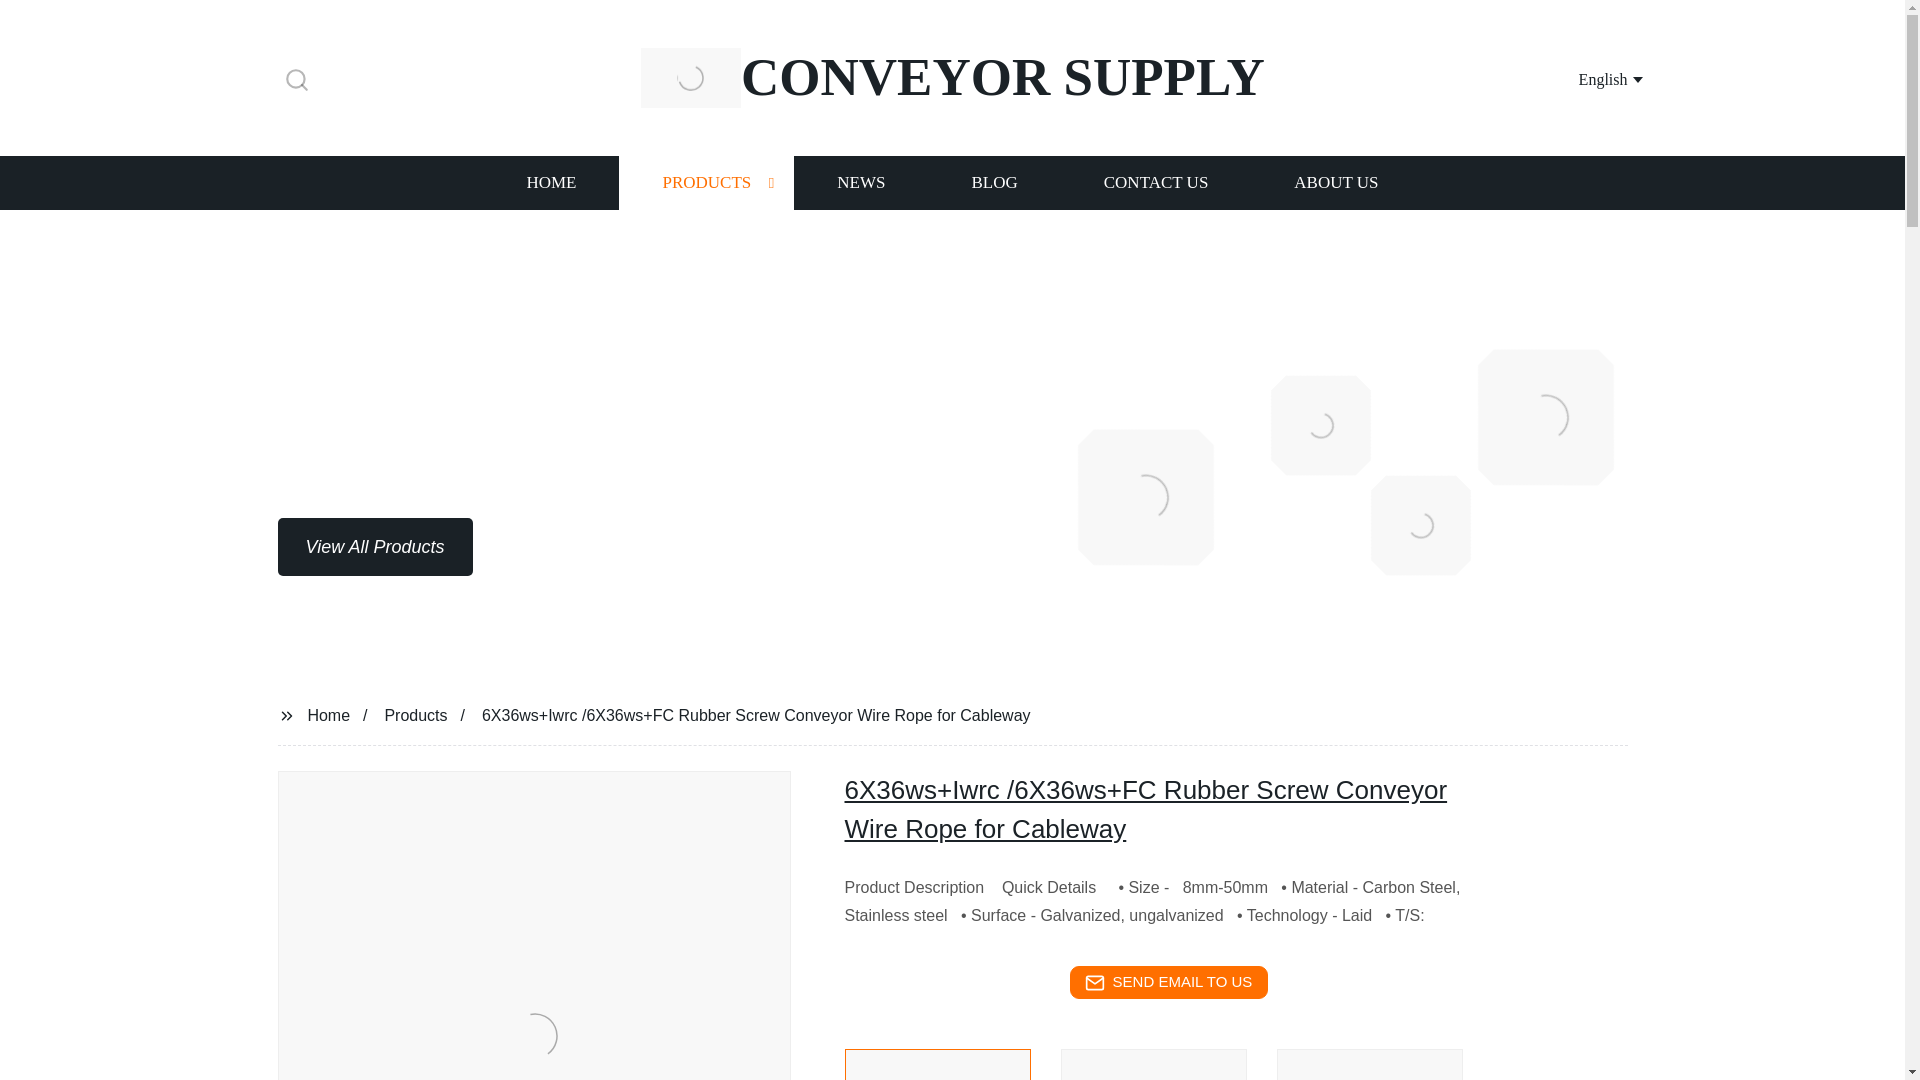 This screenshot has width=1920, height=1080. Describe the element at coordinates (1336, 182) in the screenshot. I see `ABOUT US` at that location.